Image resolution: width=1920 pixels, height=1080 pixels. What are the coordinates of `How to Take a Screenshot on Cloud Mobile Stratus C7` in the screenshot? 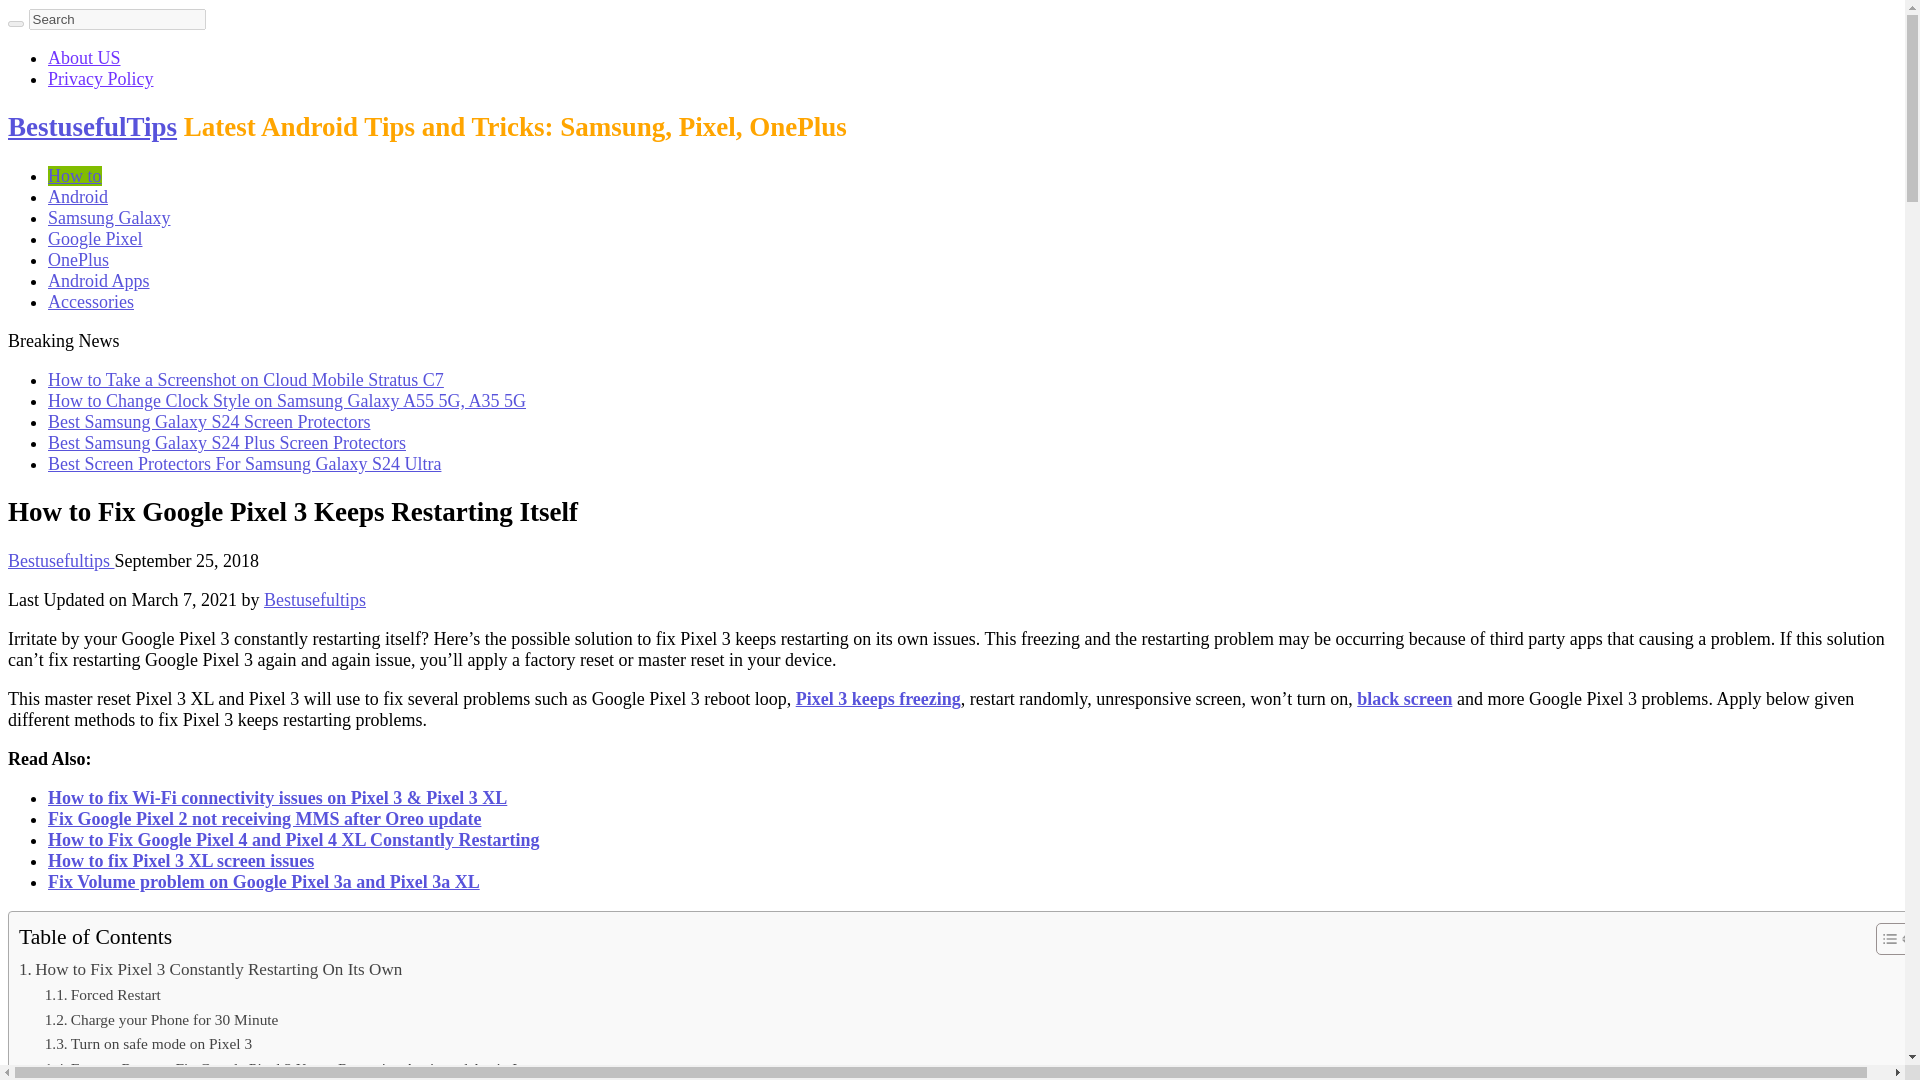 It's located at (246, 380).